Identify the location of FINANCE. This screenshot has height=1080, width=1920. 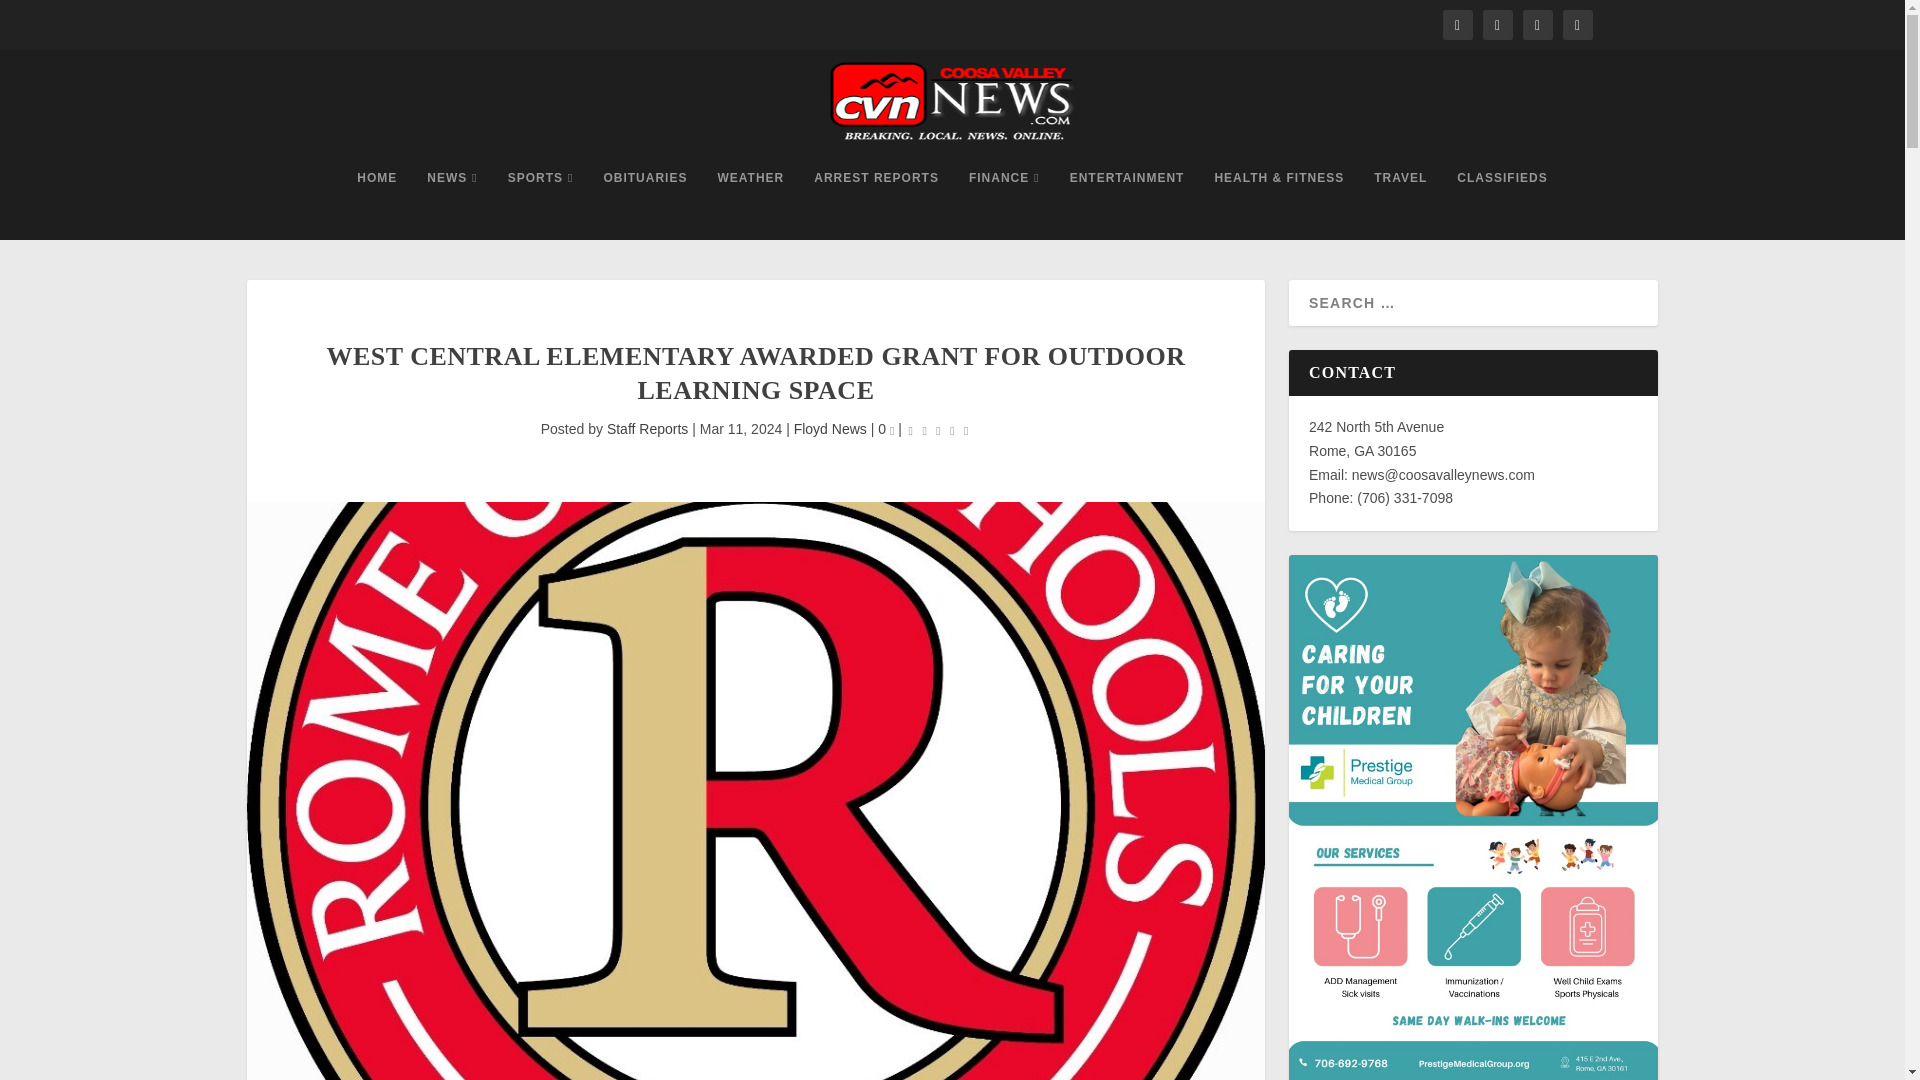
(1004, 204).